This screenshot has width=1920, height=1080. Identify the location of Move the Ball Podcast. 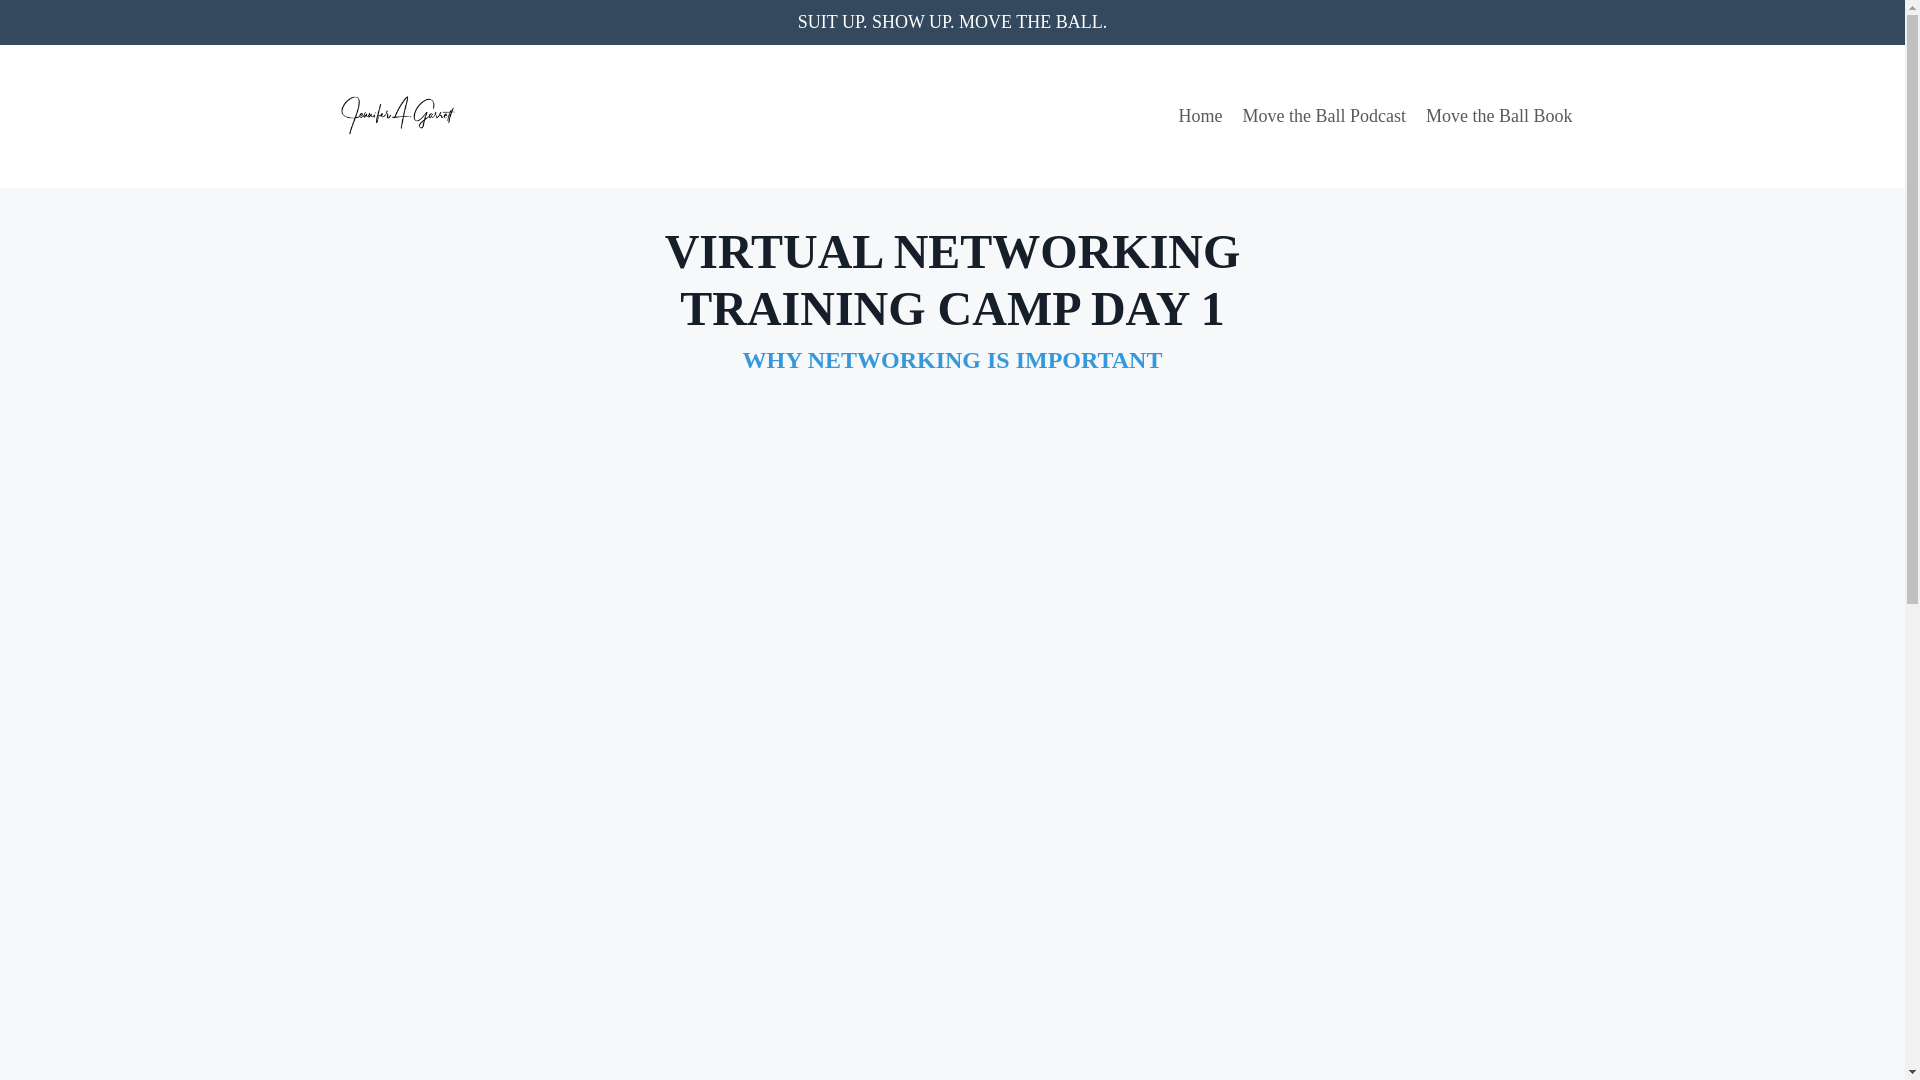
(1324, 116).